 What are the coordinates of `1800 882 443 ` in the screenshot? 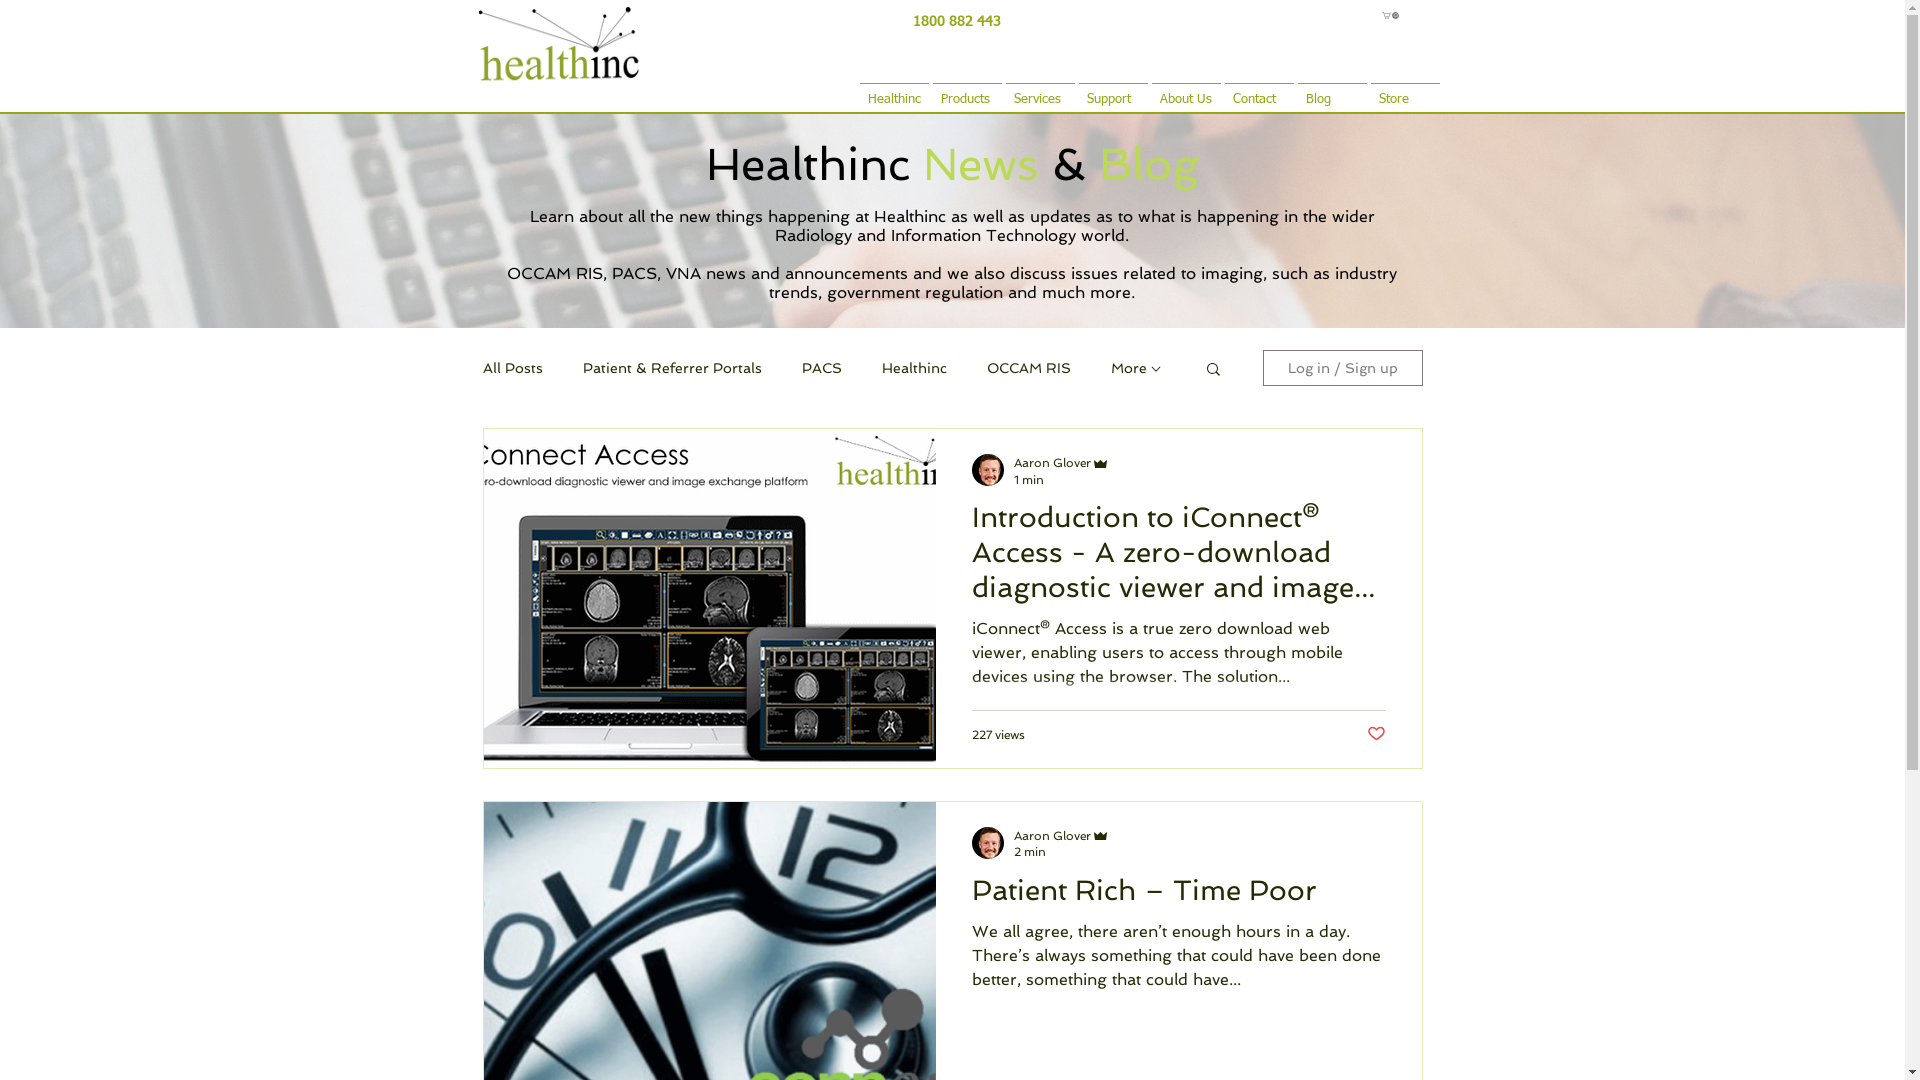 It's located at (958, 21).